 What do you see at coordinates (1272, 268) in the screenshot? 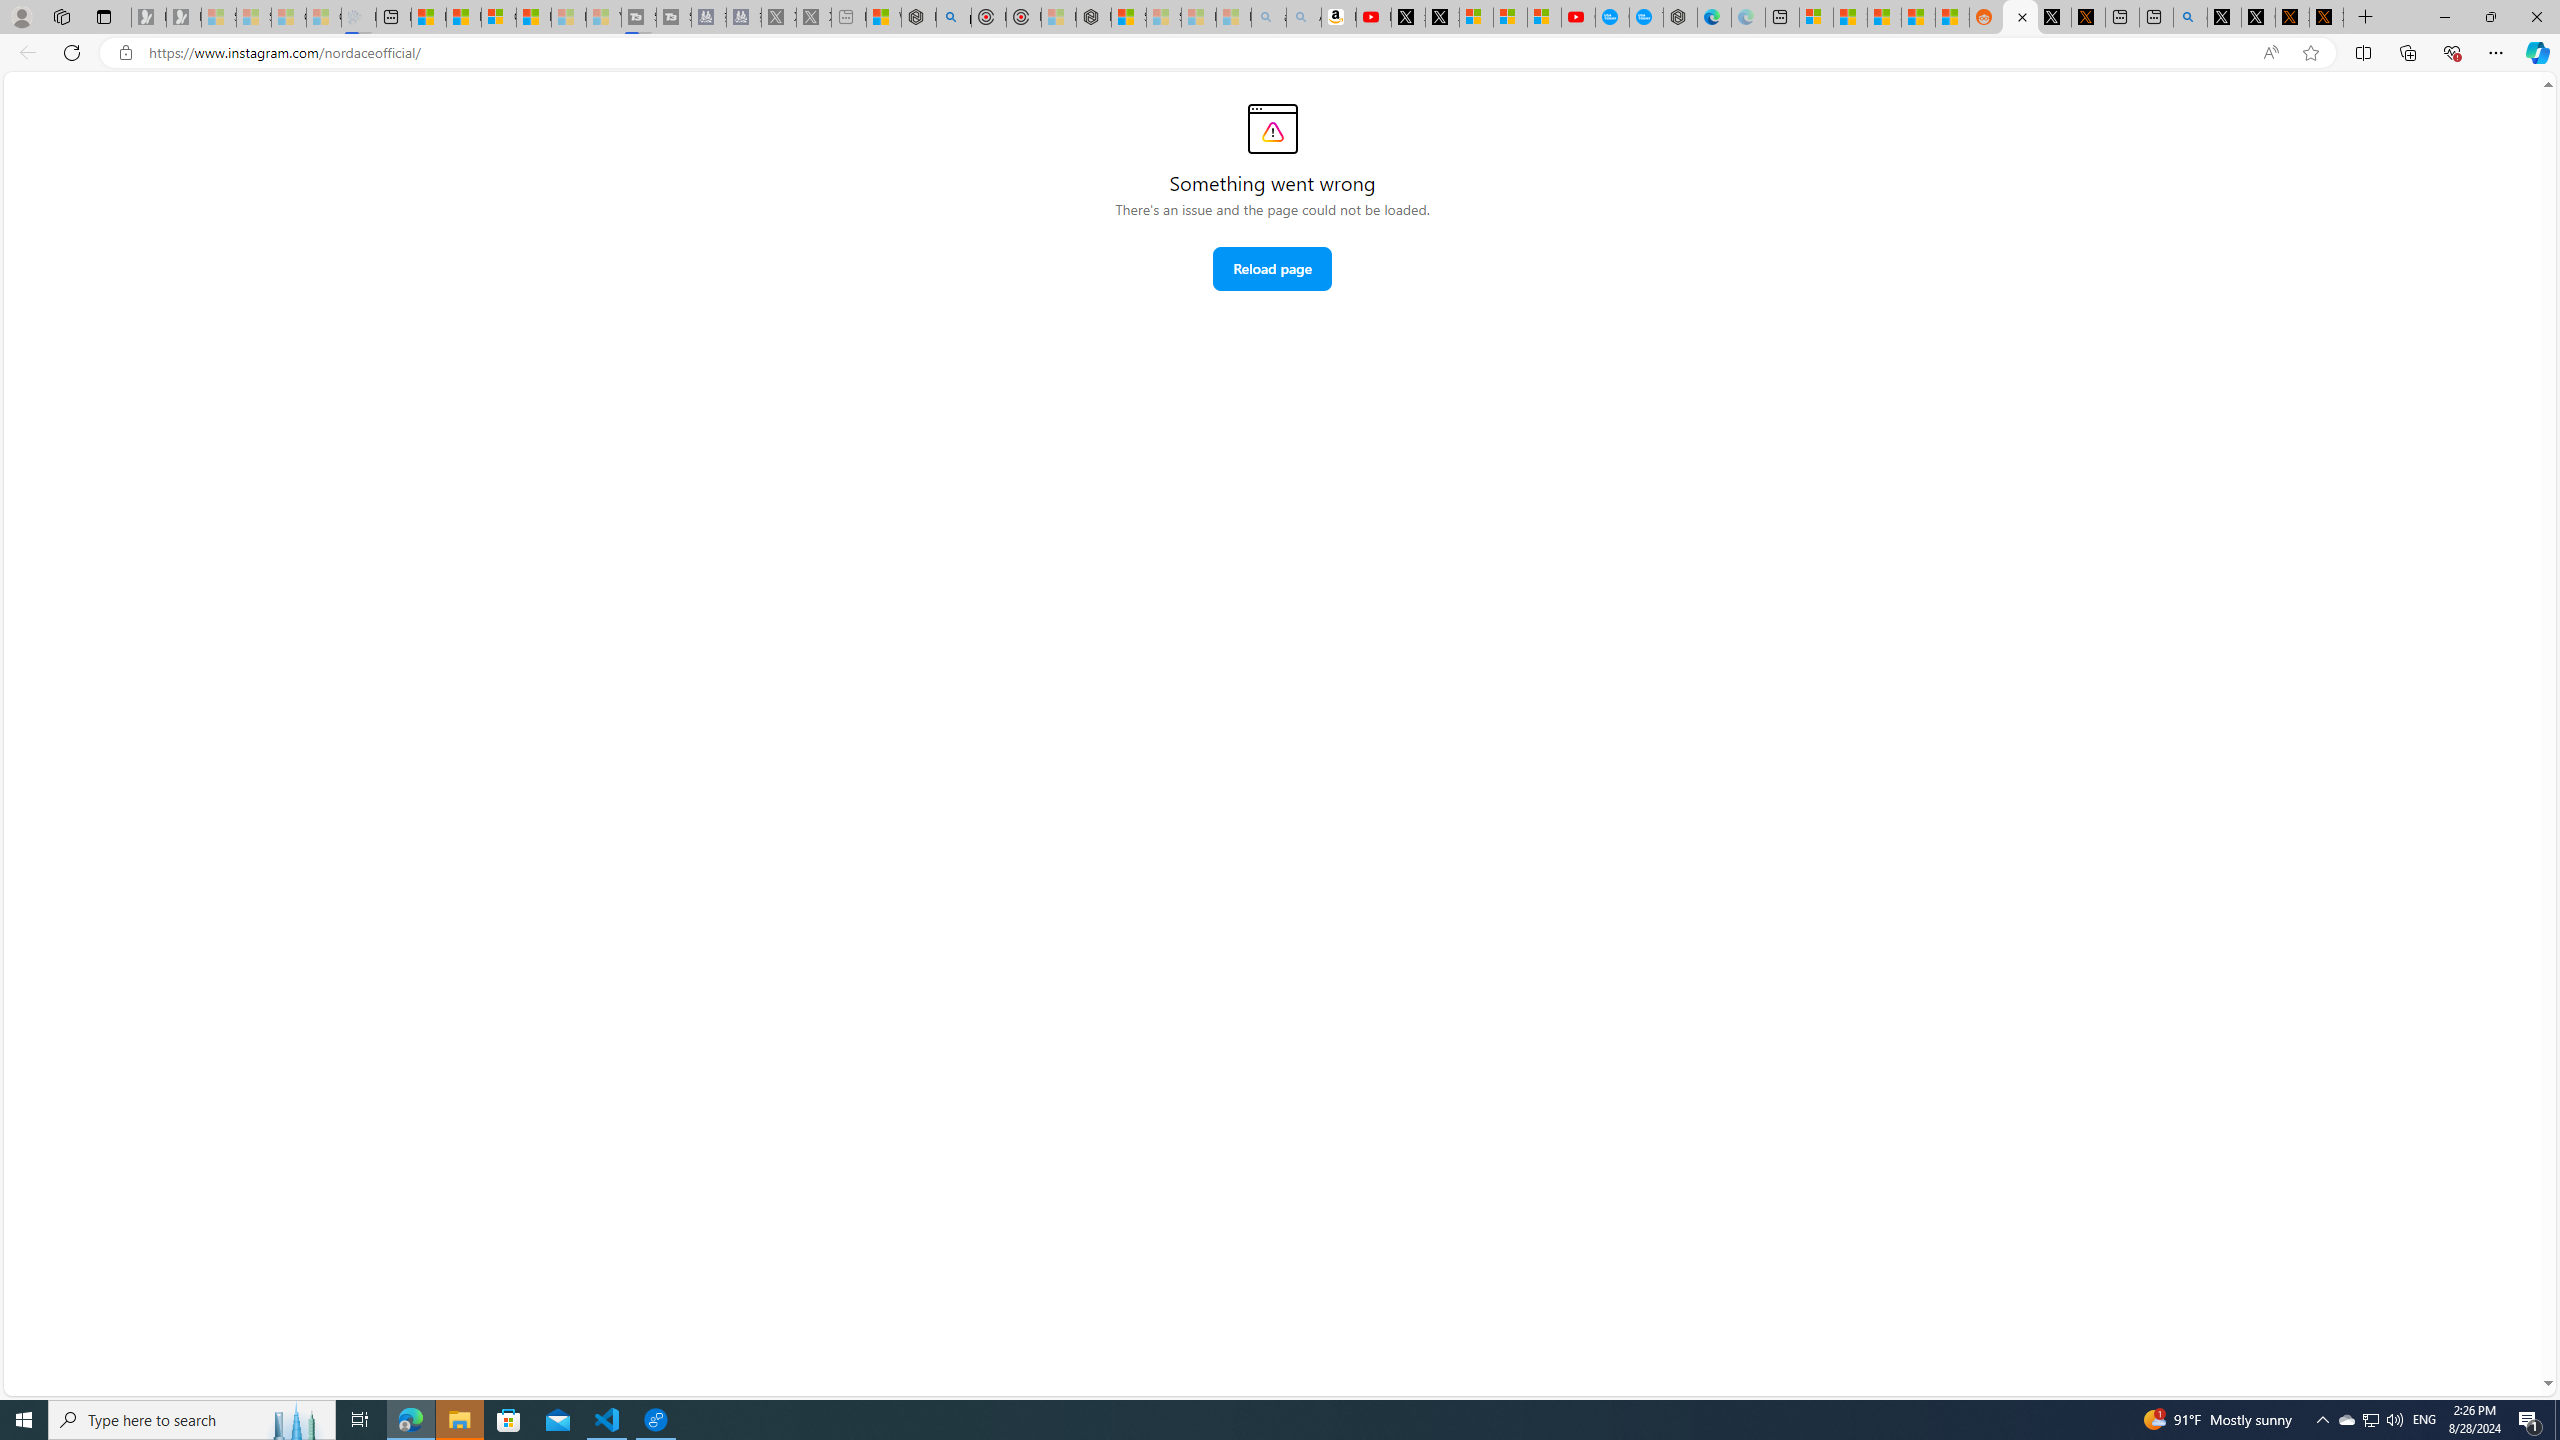
I see `Reload page` at bounding box center [1272, 268].